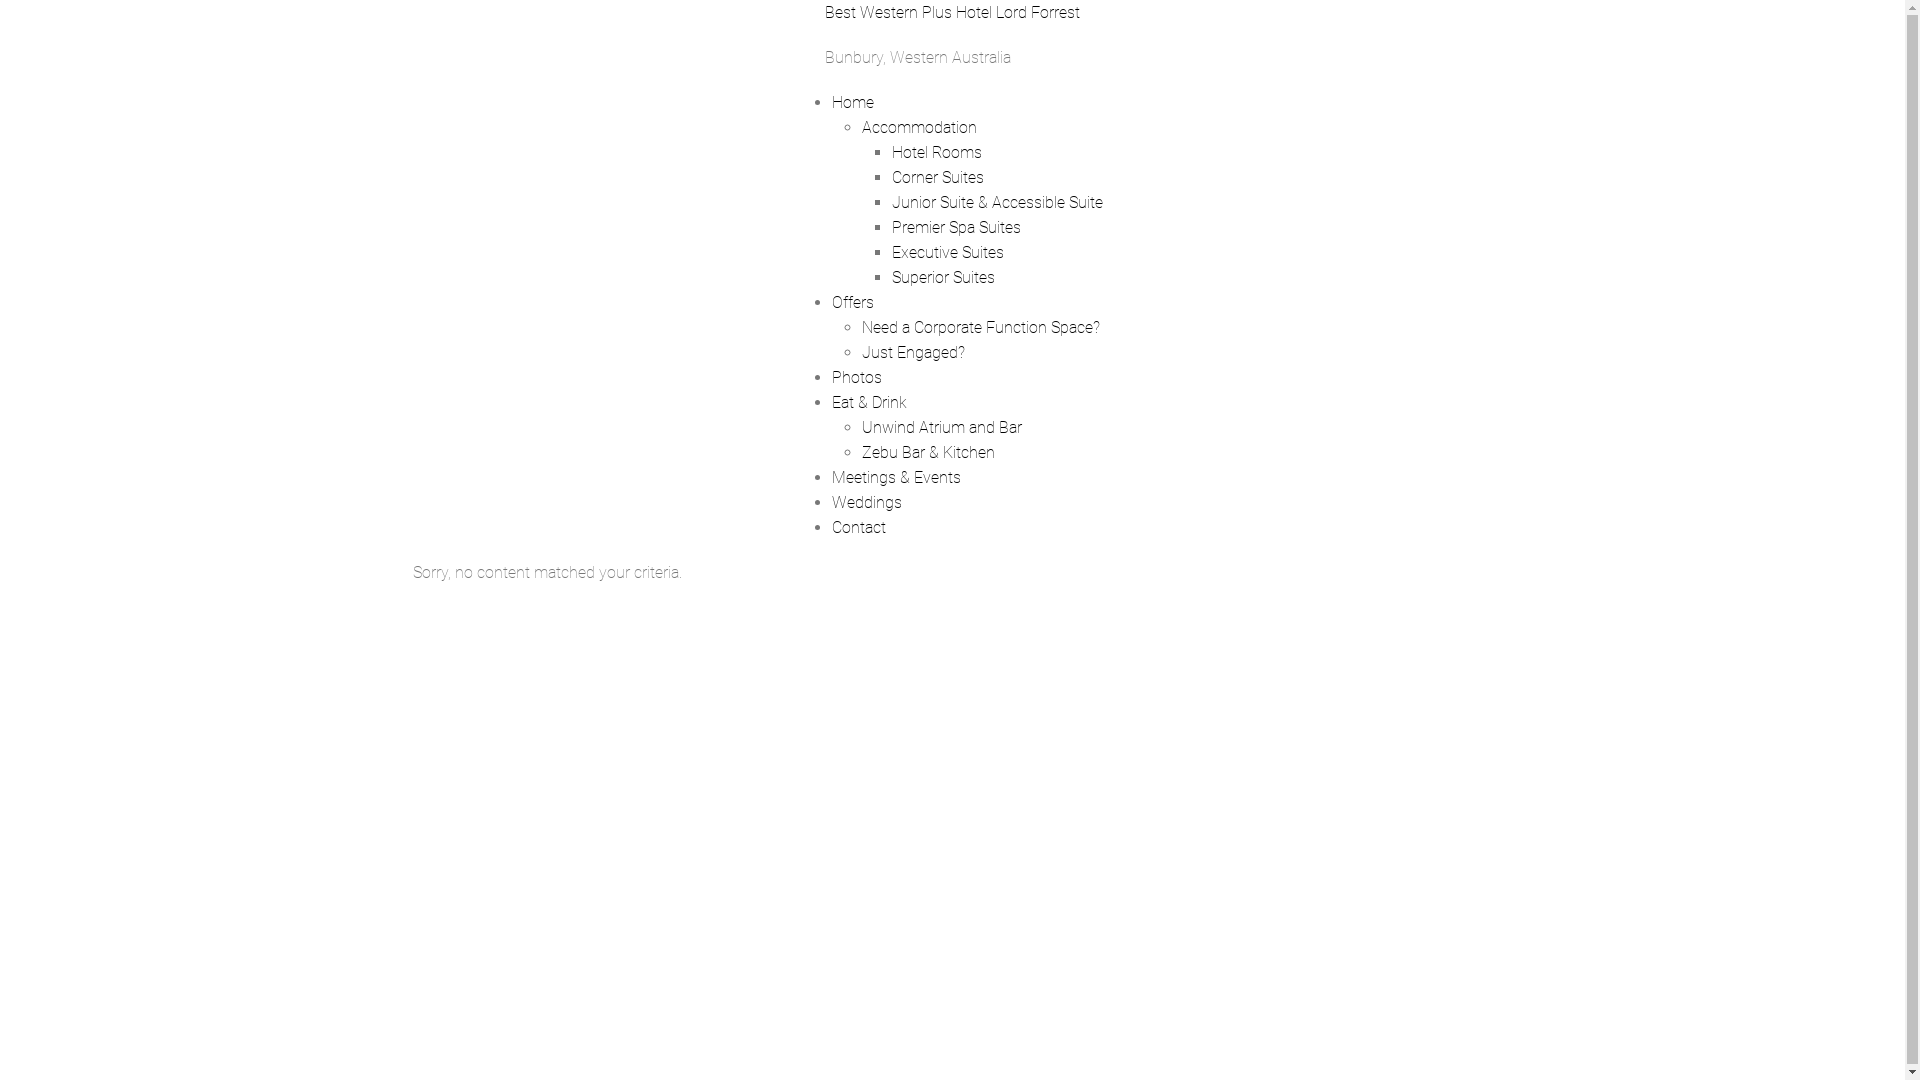 This screenshot has height=1080, width=1920. What do you see at coordinates (857, 378) in the screenshot?
I see `Photos` at bounding box center [857, 378].